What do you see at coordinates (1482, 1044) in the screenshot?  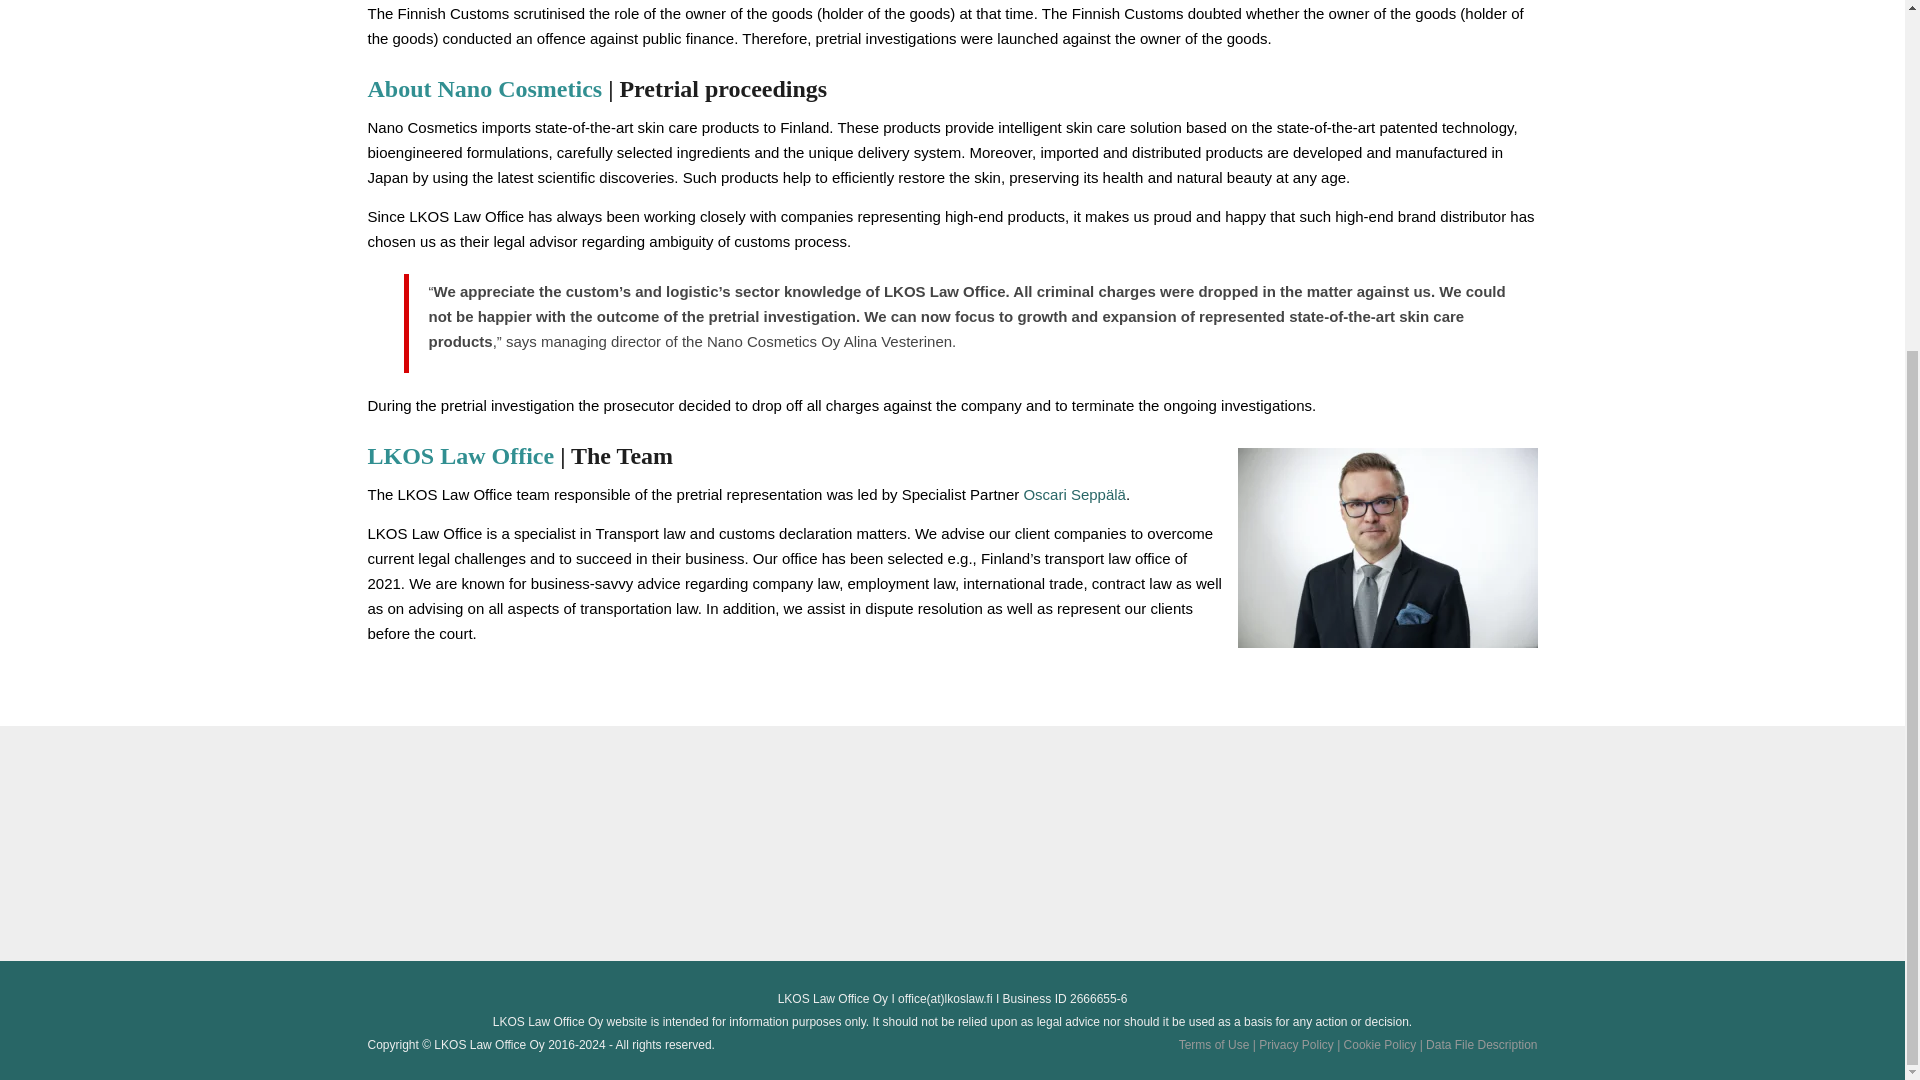 I see `Data File Description` at bounding box center [1482, 1044].